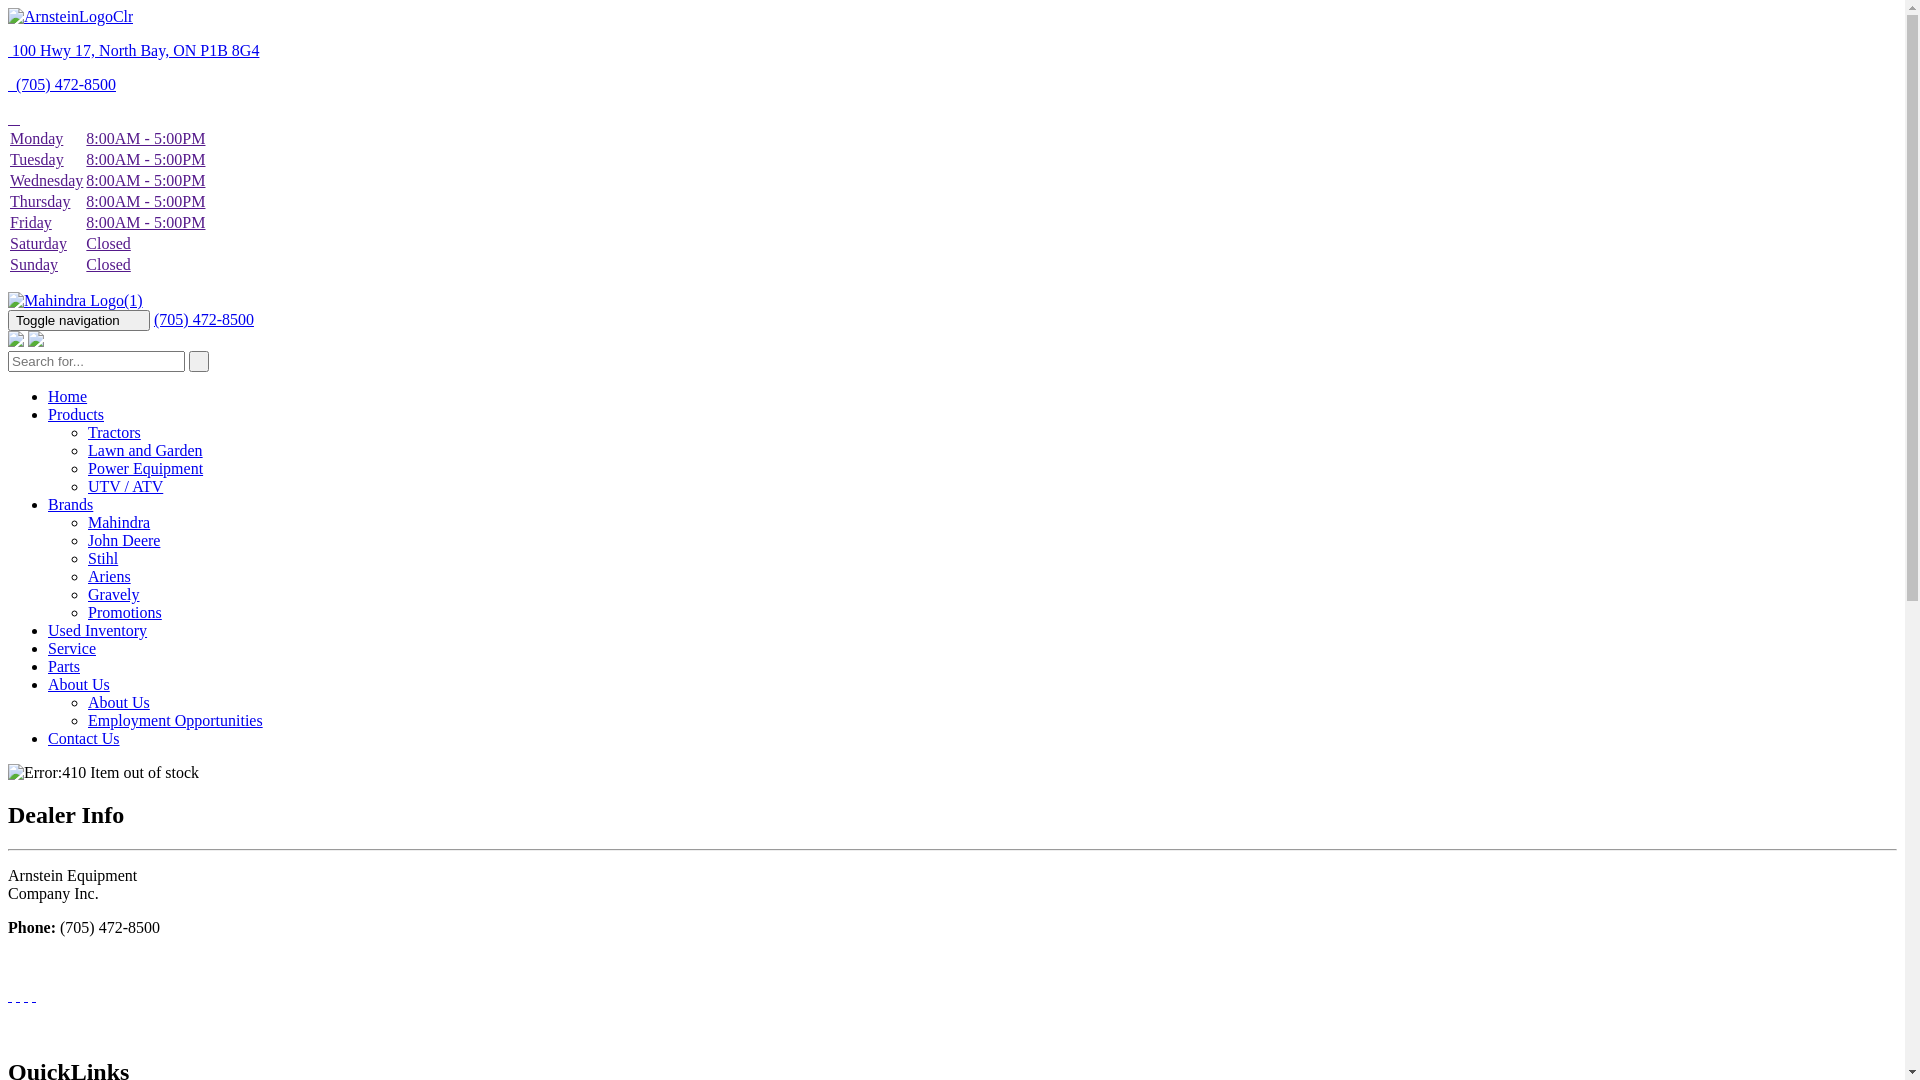 This screenshot has width=1920, height=1080. Describe the element at coordinates (46, 180) in the screenshot. I see `Wednesday` at that location.